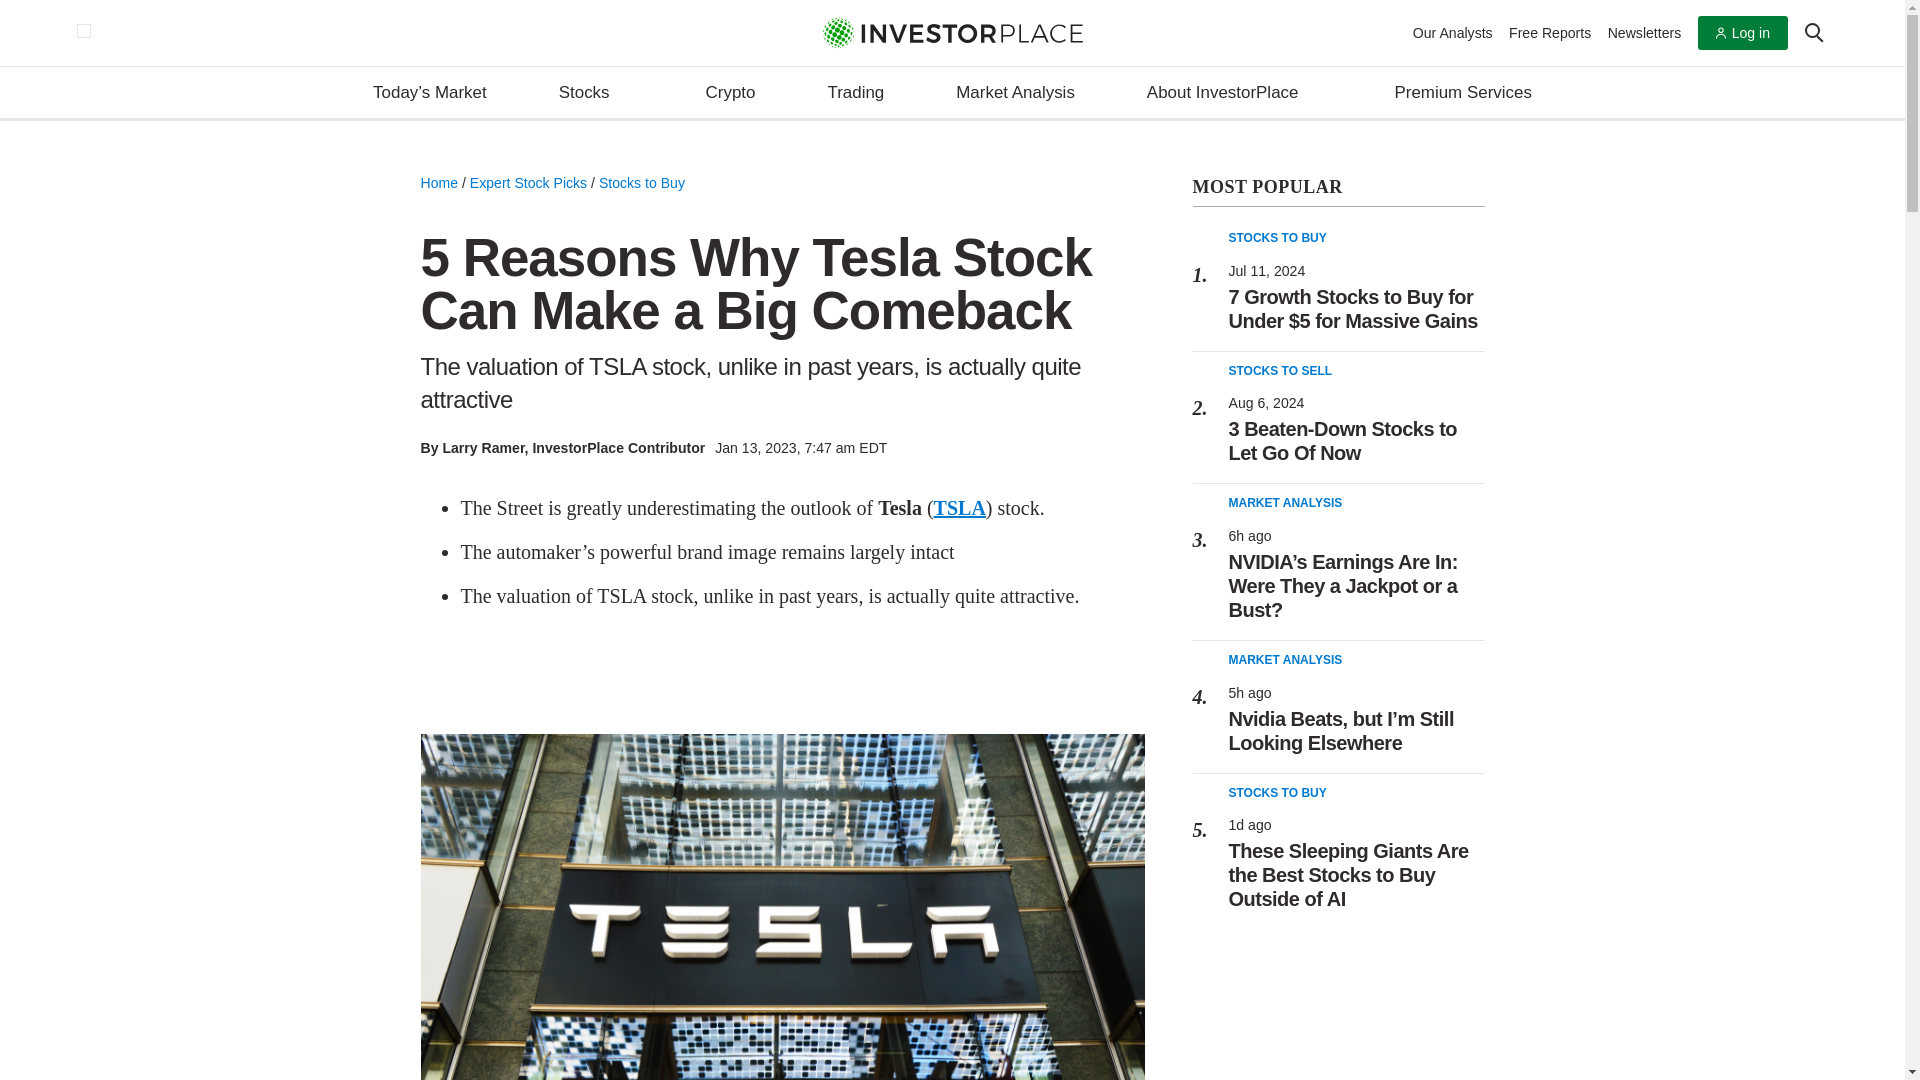 The image size is (1920, 1080). What do you see at coordinates (1550, 31) in the screenshot?
I see `Free Reports` at bounding box center [1550, 31].